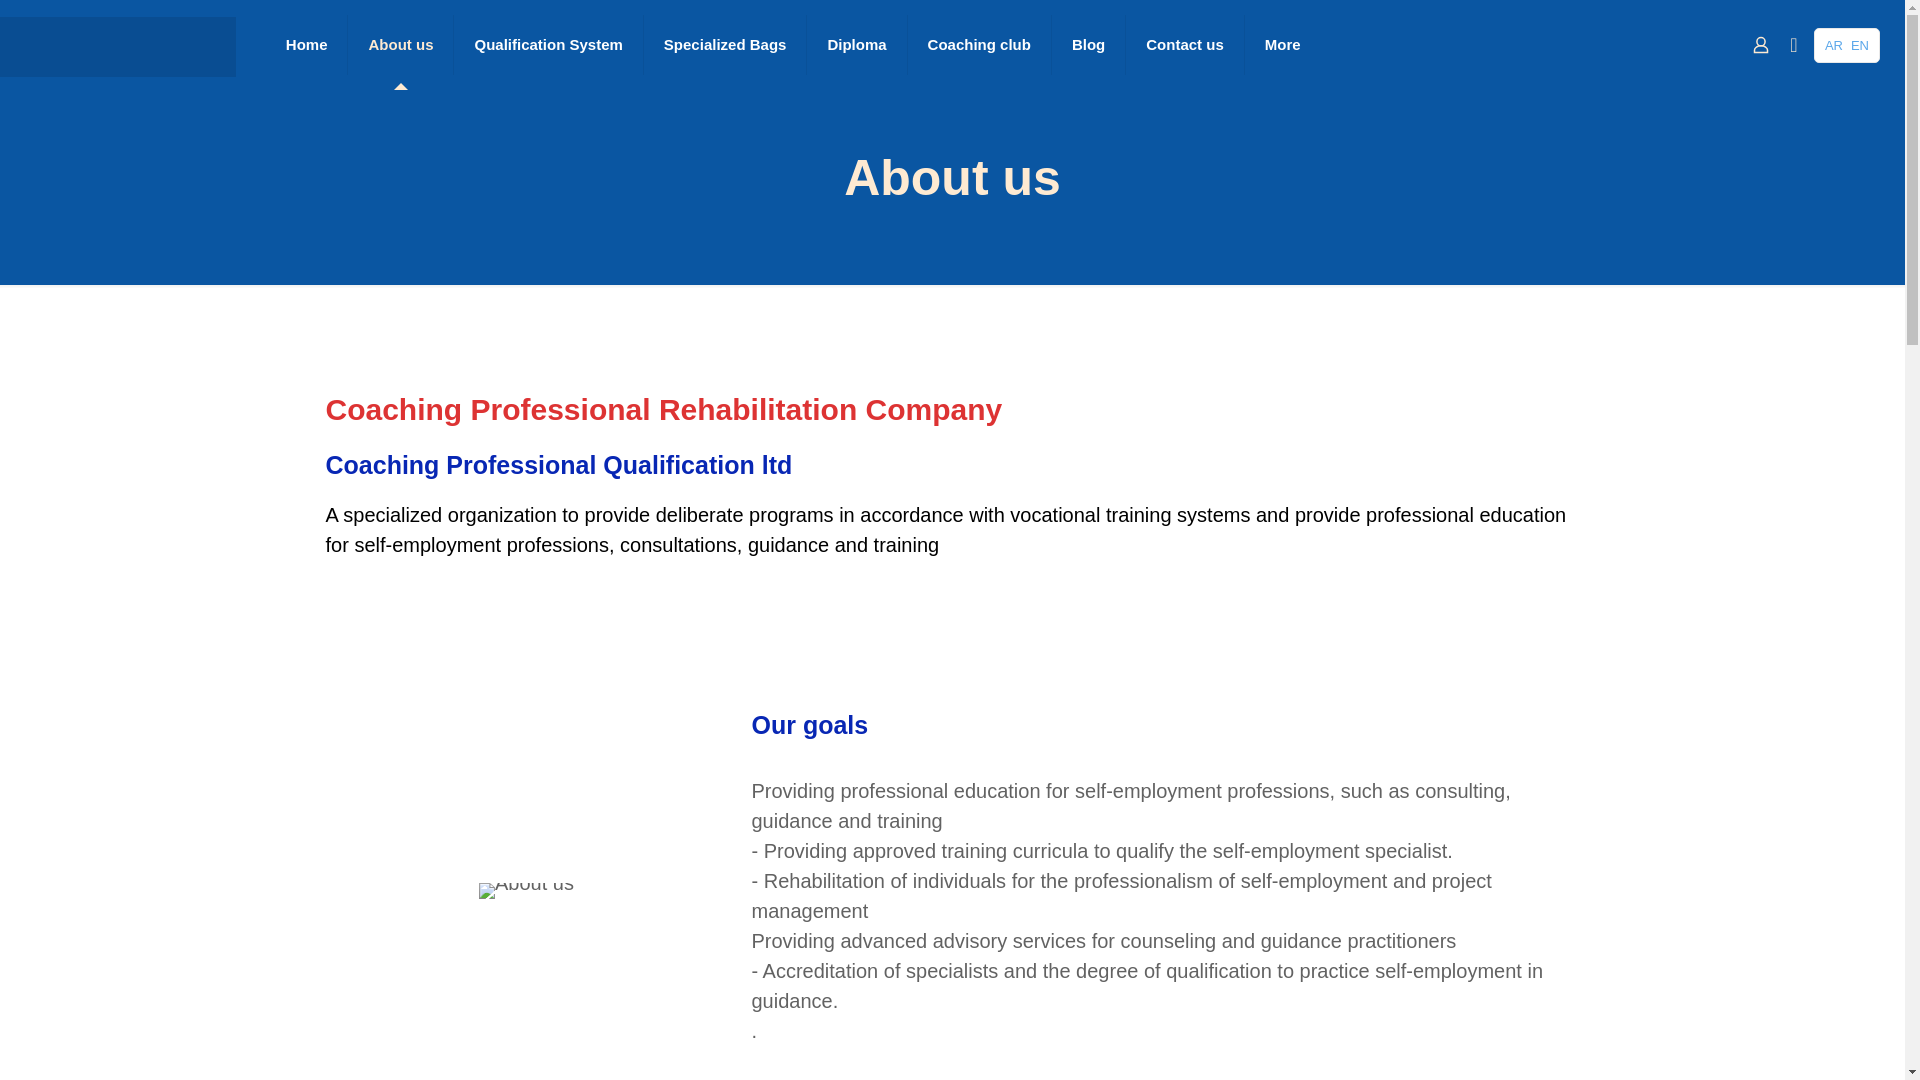  Describe the element at coordinates (856, 44) in the screenshot. I see `Diploma` at that location.